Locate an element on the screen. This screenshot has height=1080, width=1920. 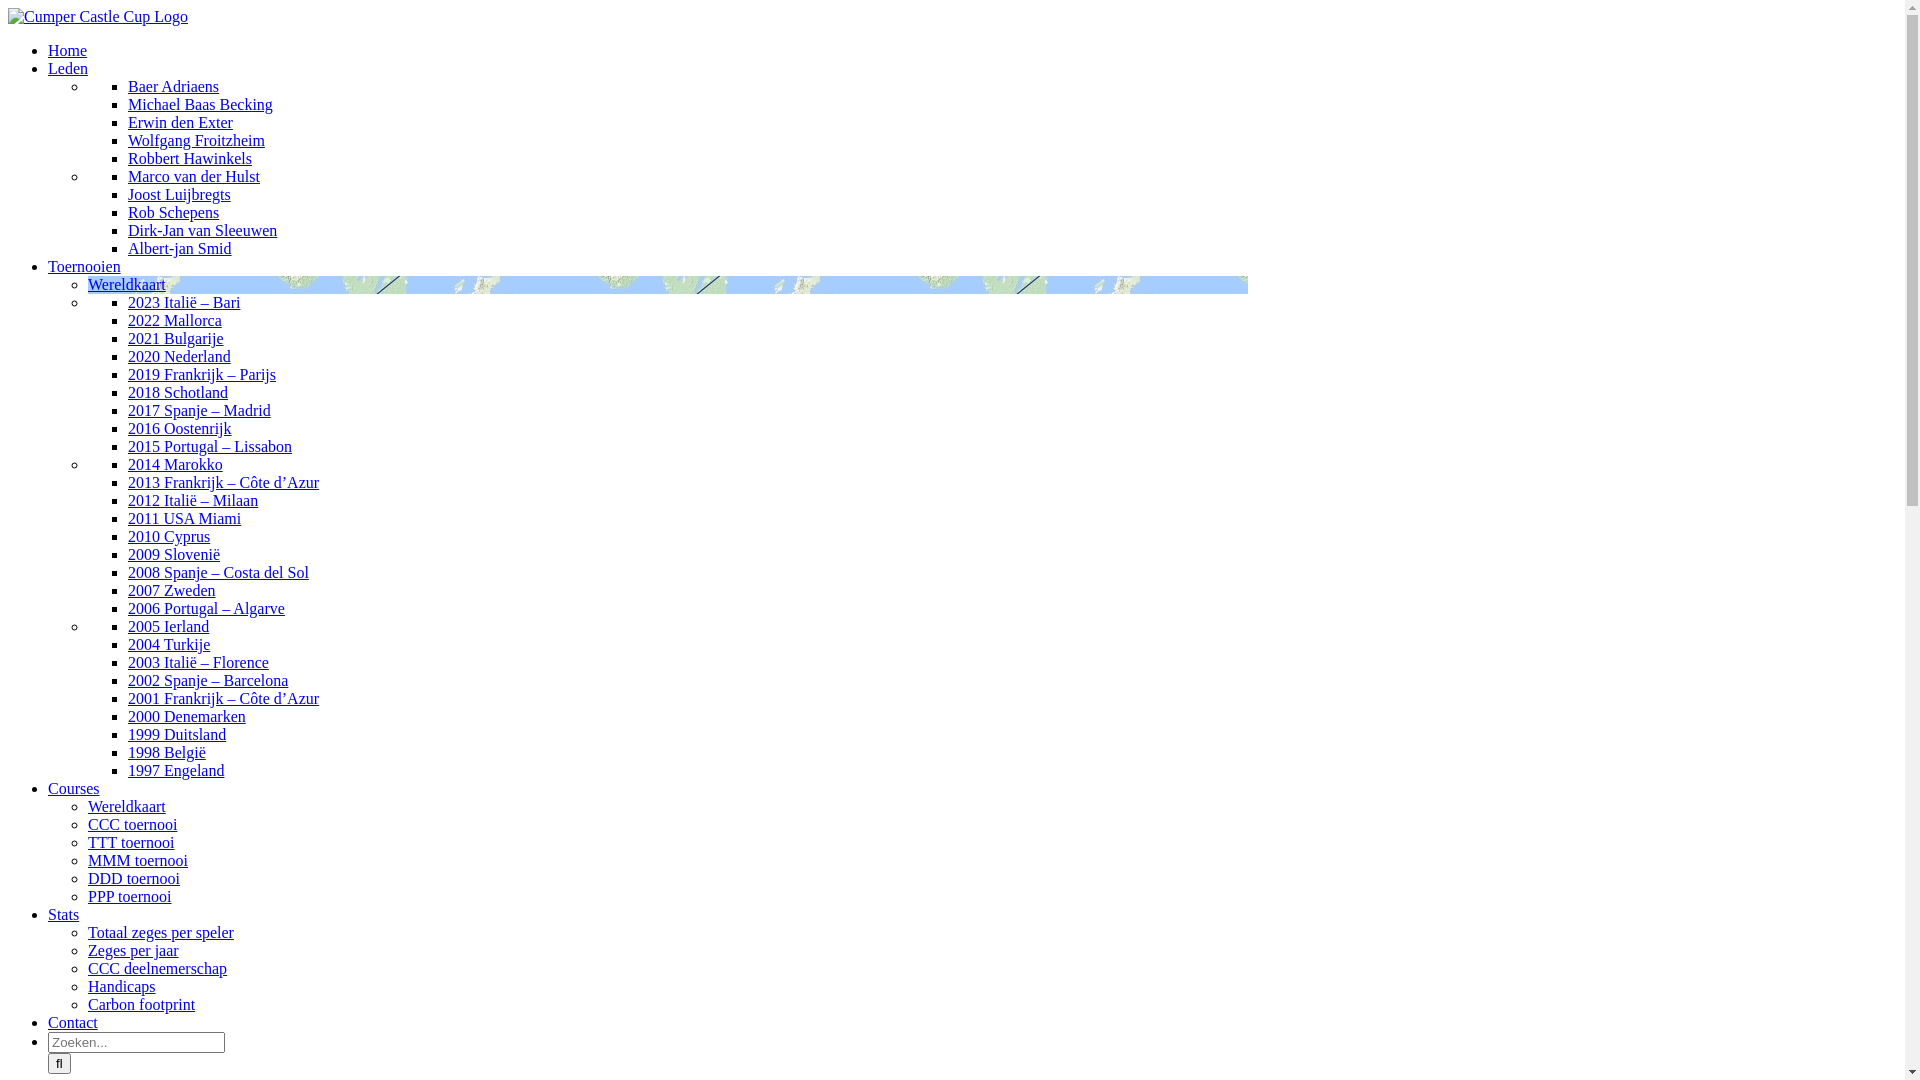
Totaal zeges per speler is located at coordinates (161, 932).